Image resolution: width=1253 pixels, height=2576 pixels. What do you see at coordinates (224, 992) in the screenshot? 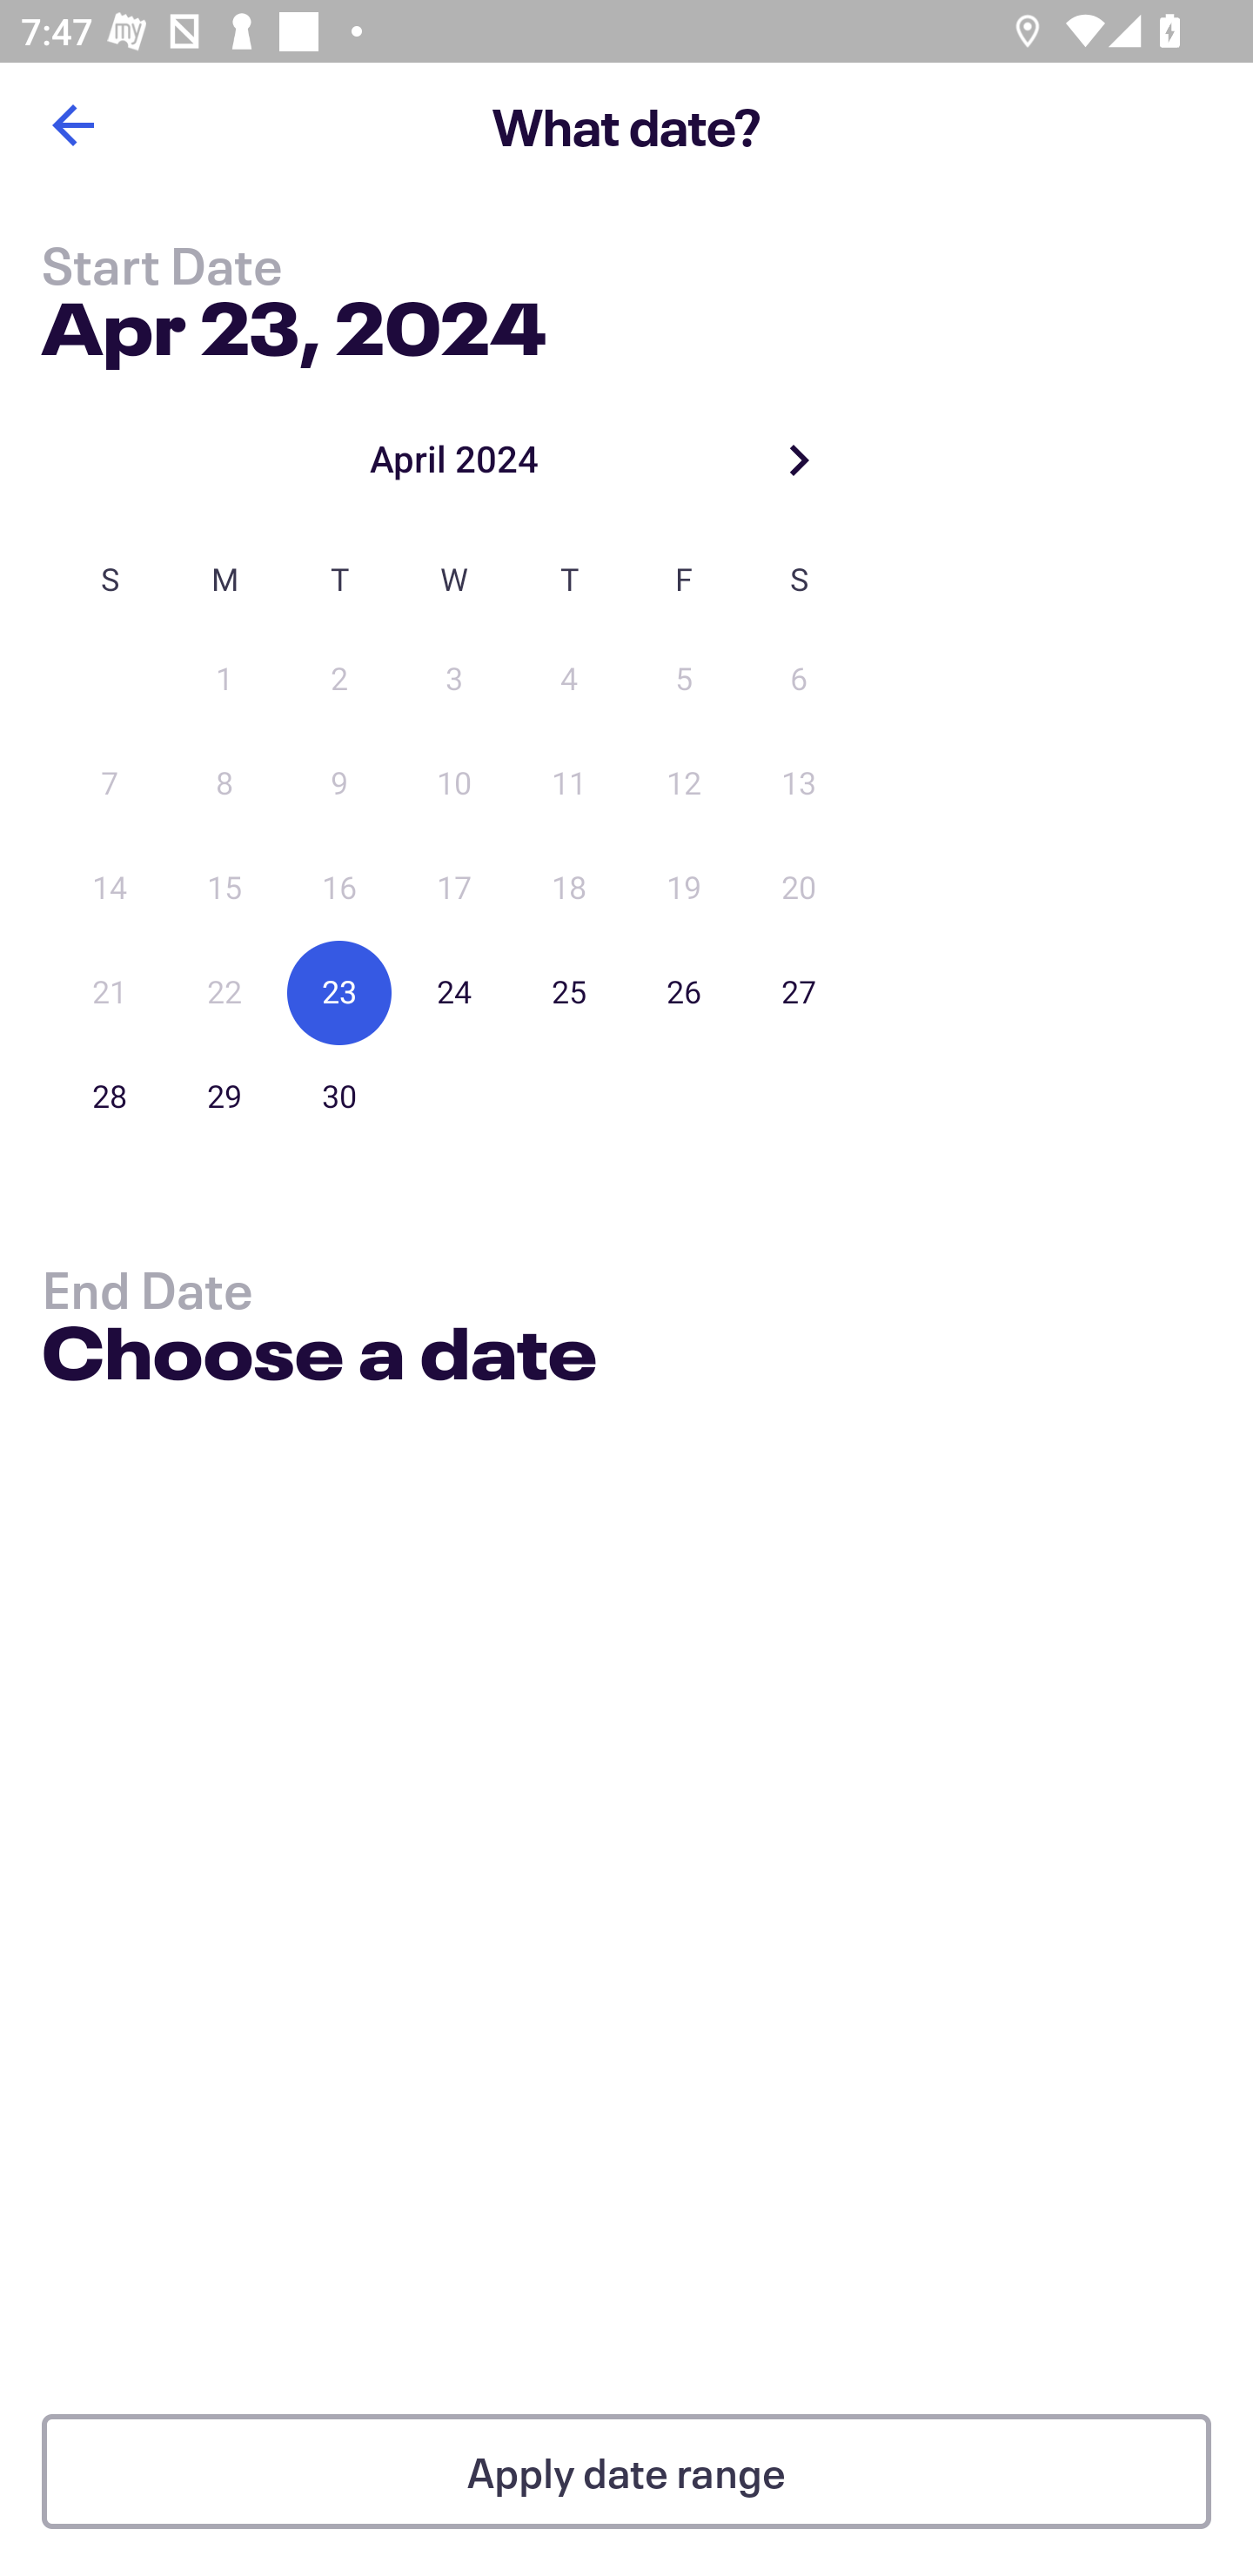
I see `22 22 April 2024` at bounding box center [224, 992].